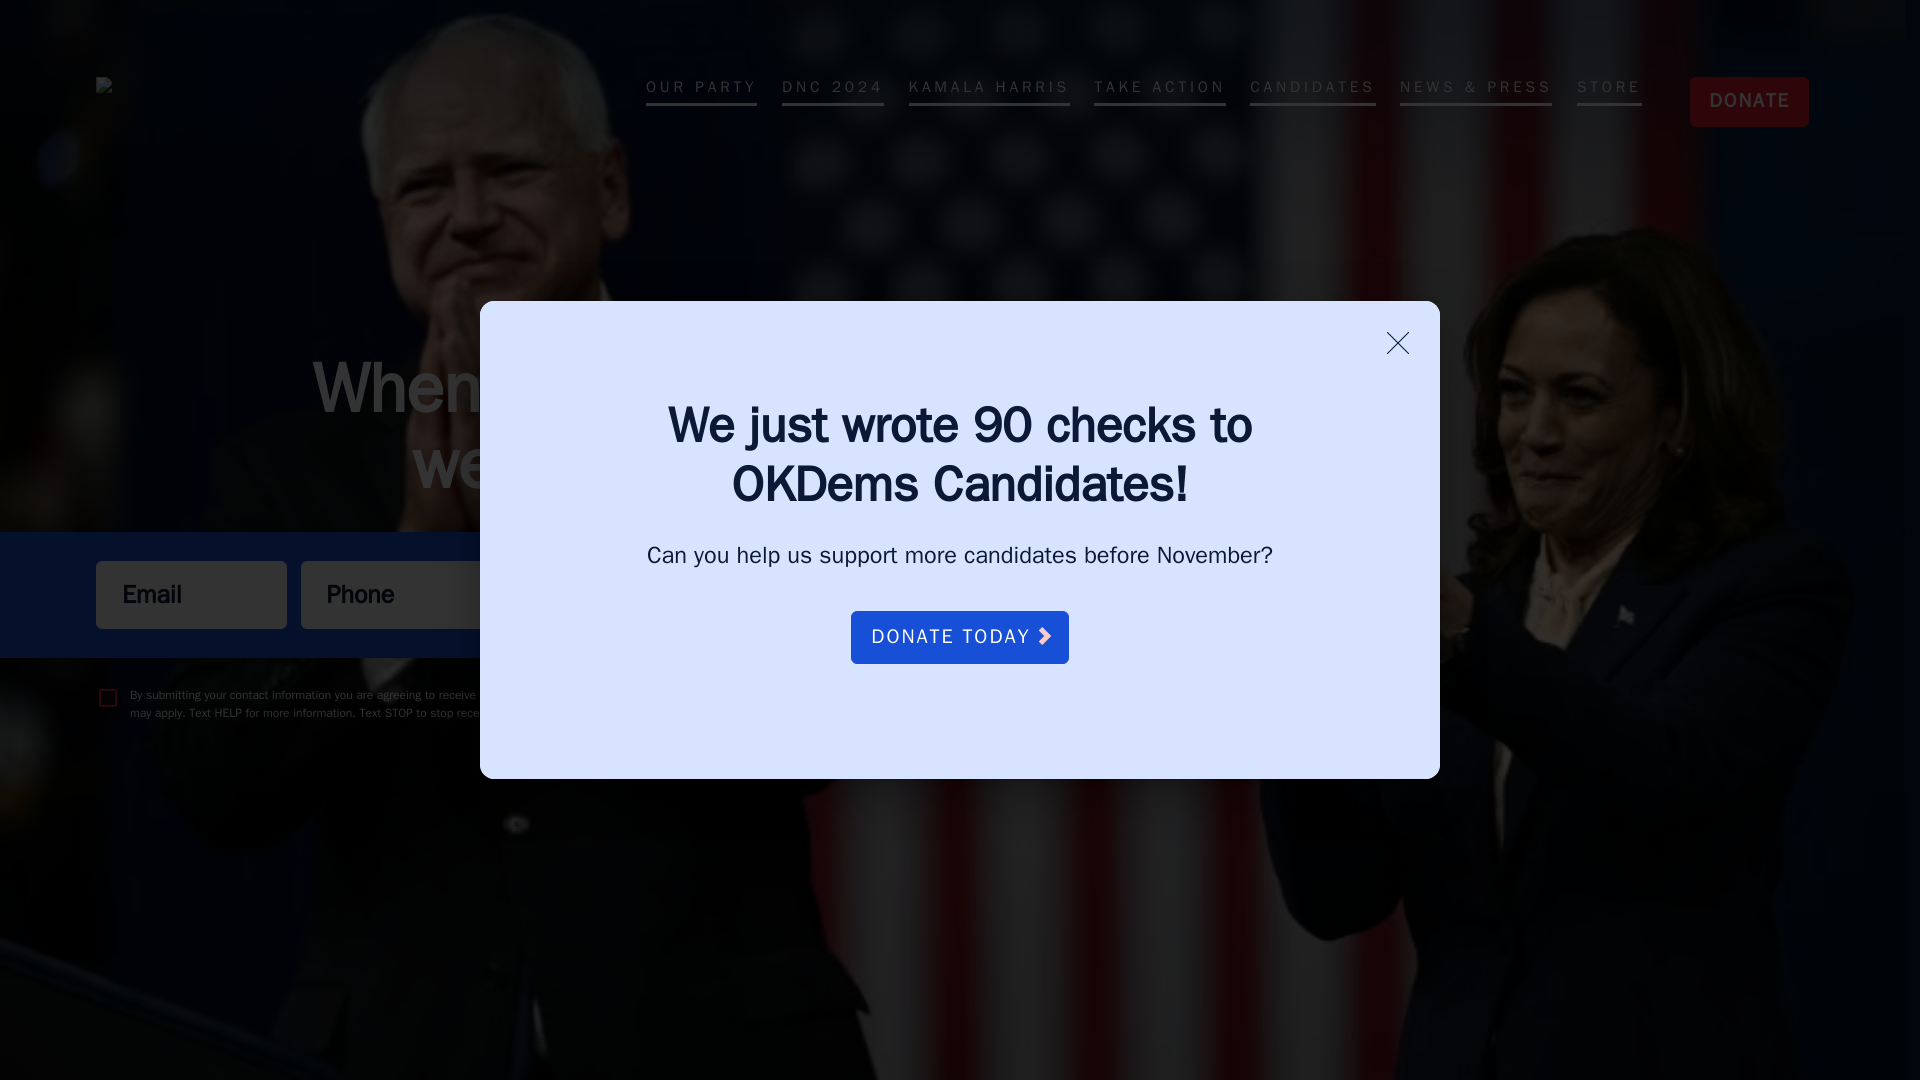 The image size is (1920, 1080). Describe the element at coordinates (1608, 90) in the screenshot. I see `STORE` at that location.